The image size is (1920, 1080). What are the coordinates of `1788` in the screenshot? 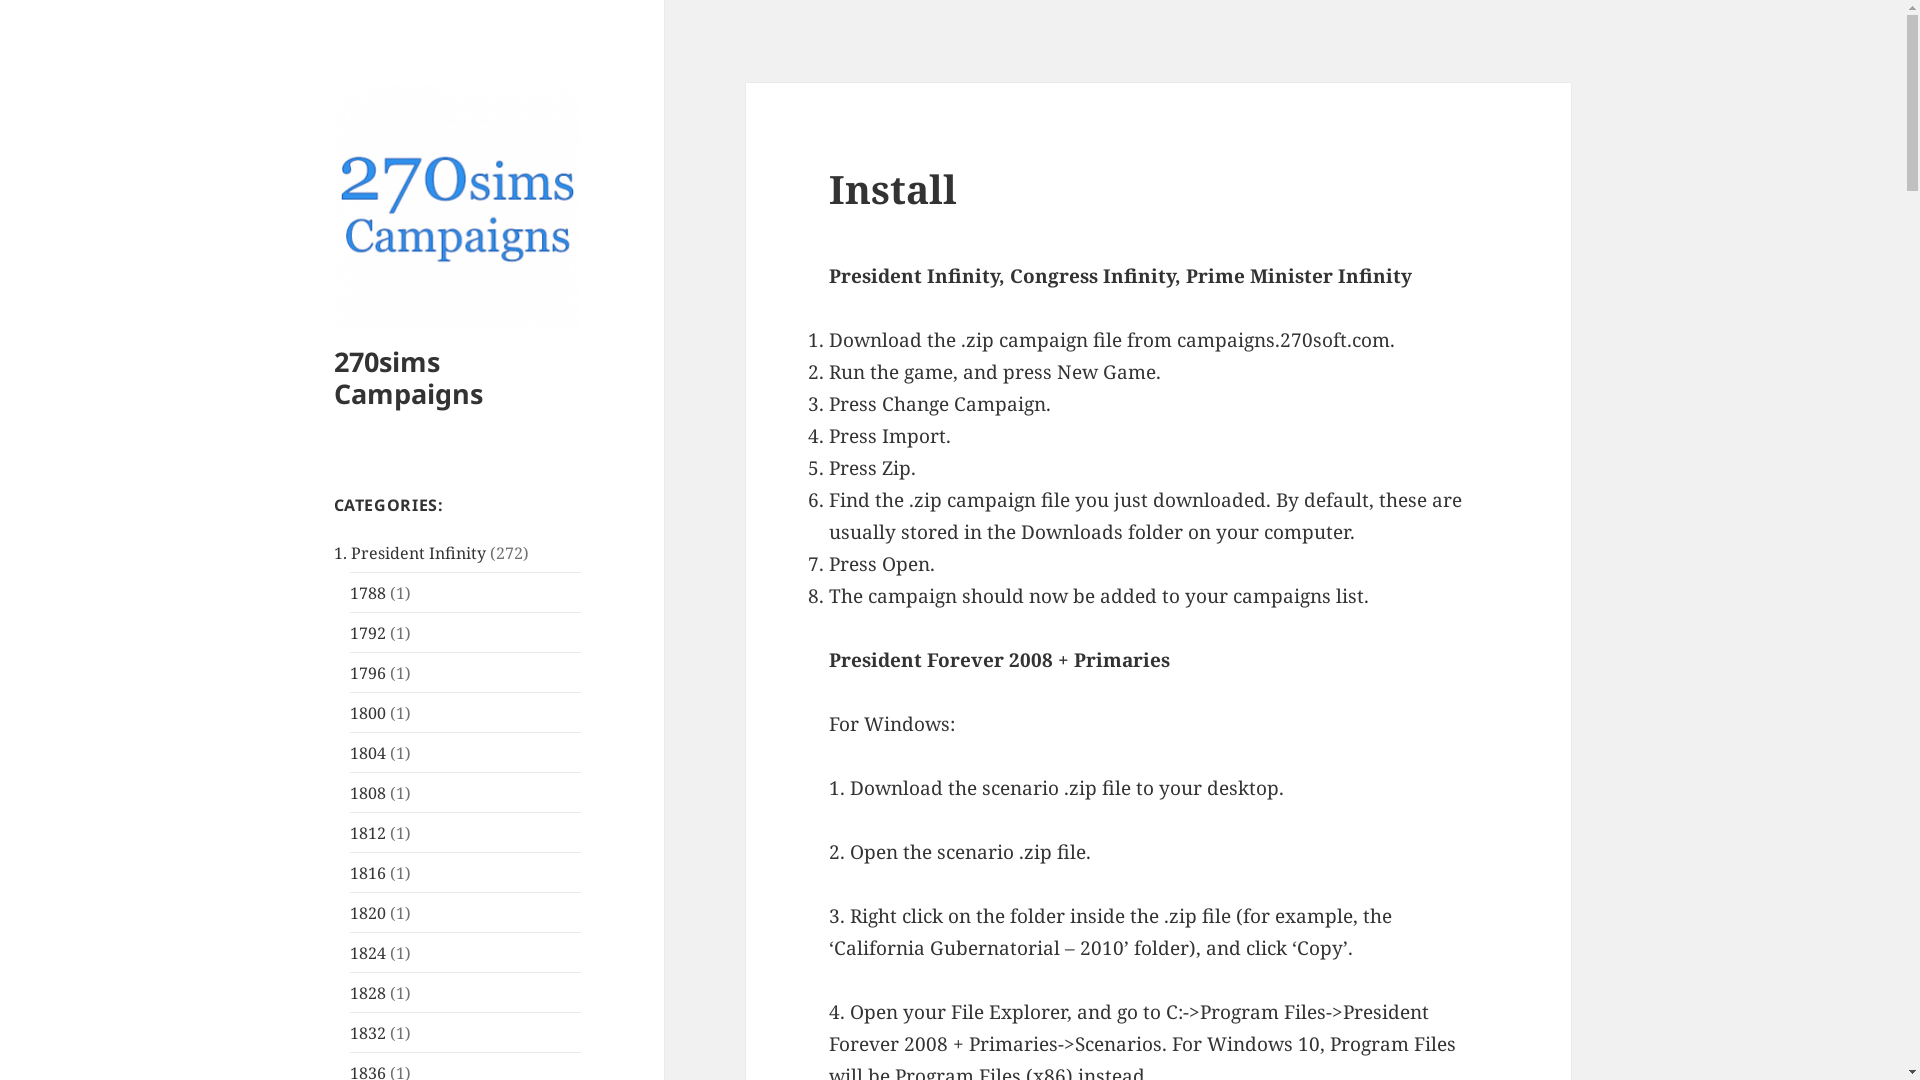 It's located at (368, 593).